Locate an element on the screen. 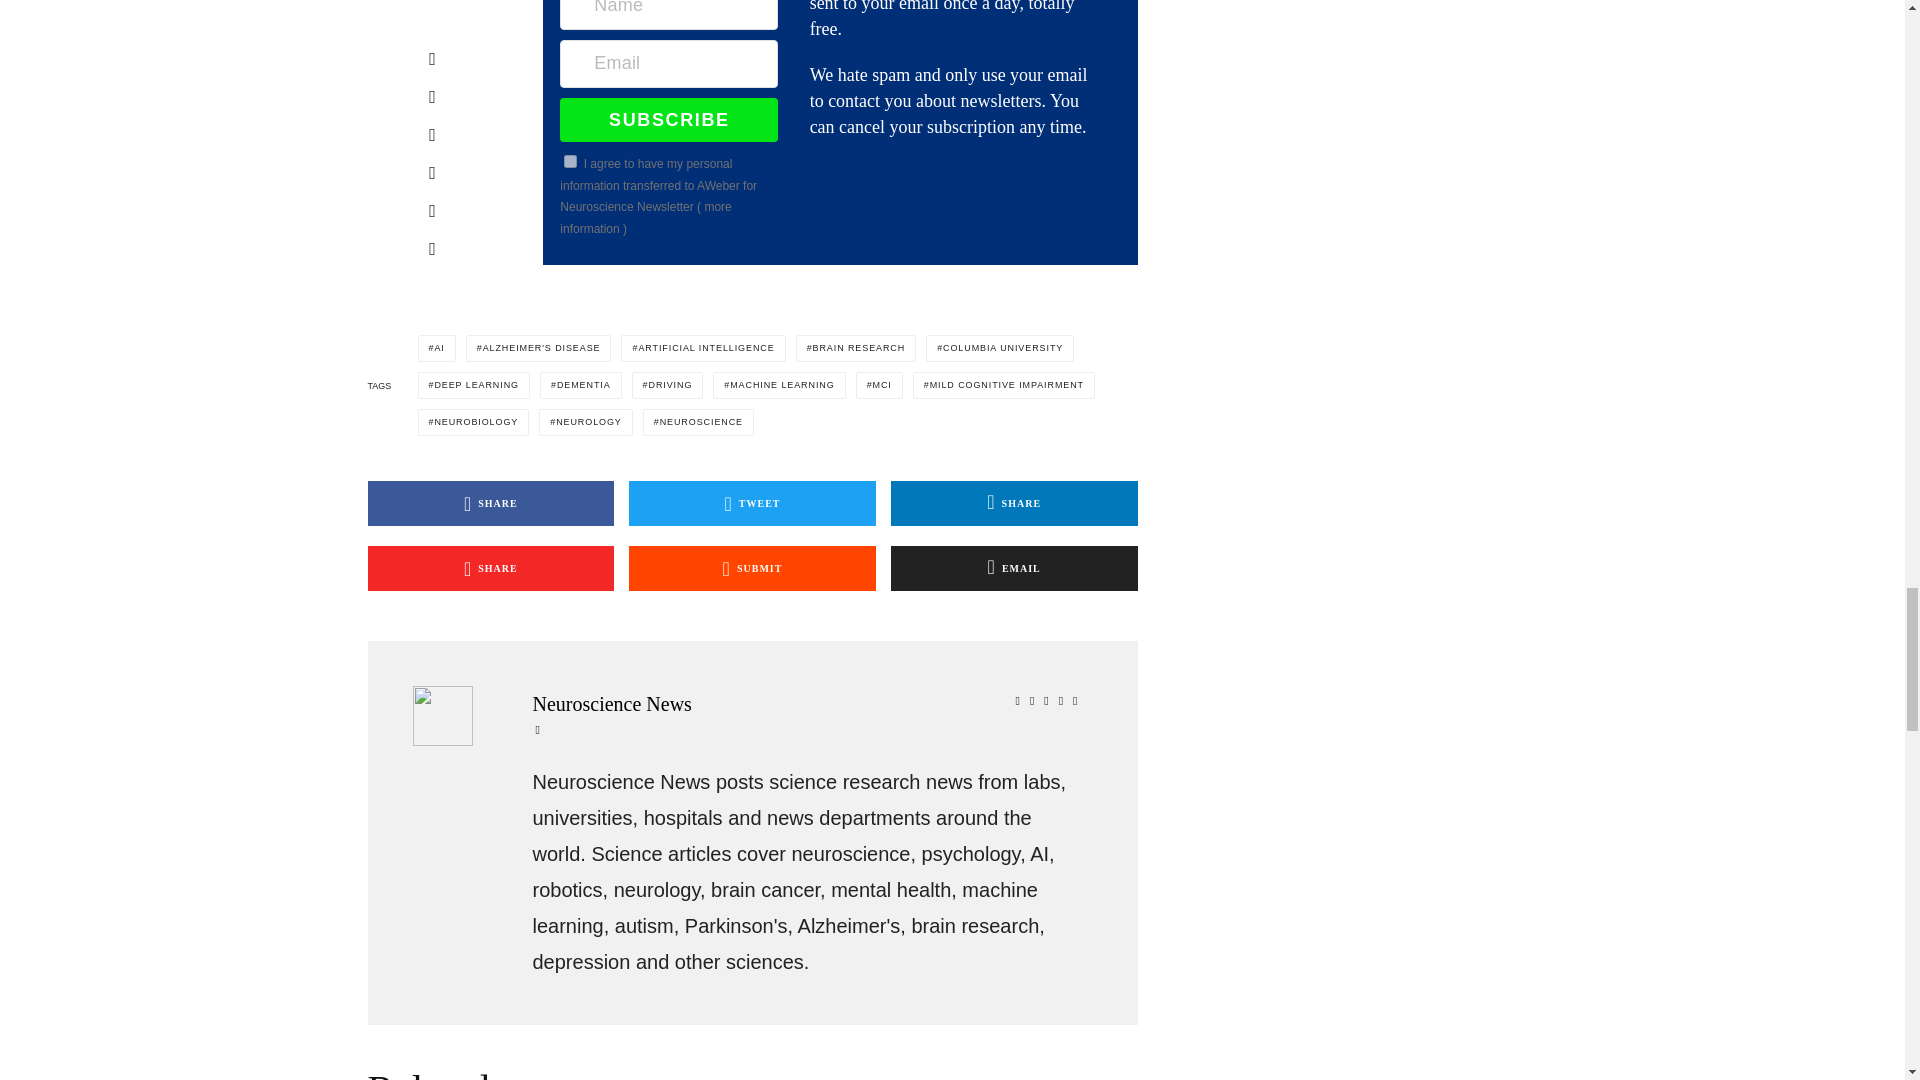 This screenshot has width=1920, height=1080. TWEET is located at coordinates (752, 502).